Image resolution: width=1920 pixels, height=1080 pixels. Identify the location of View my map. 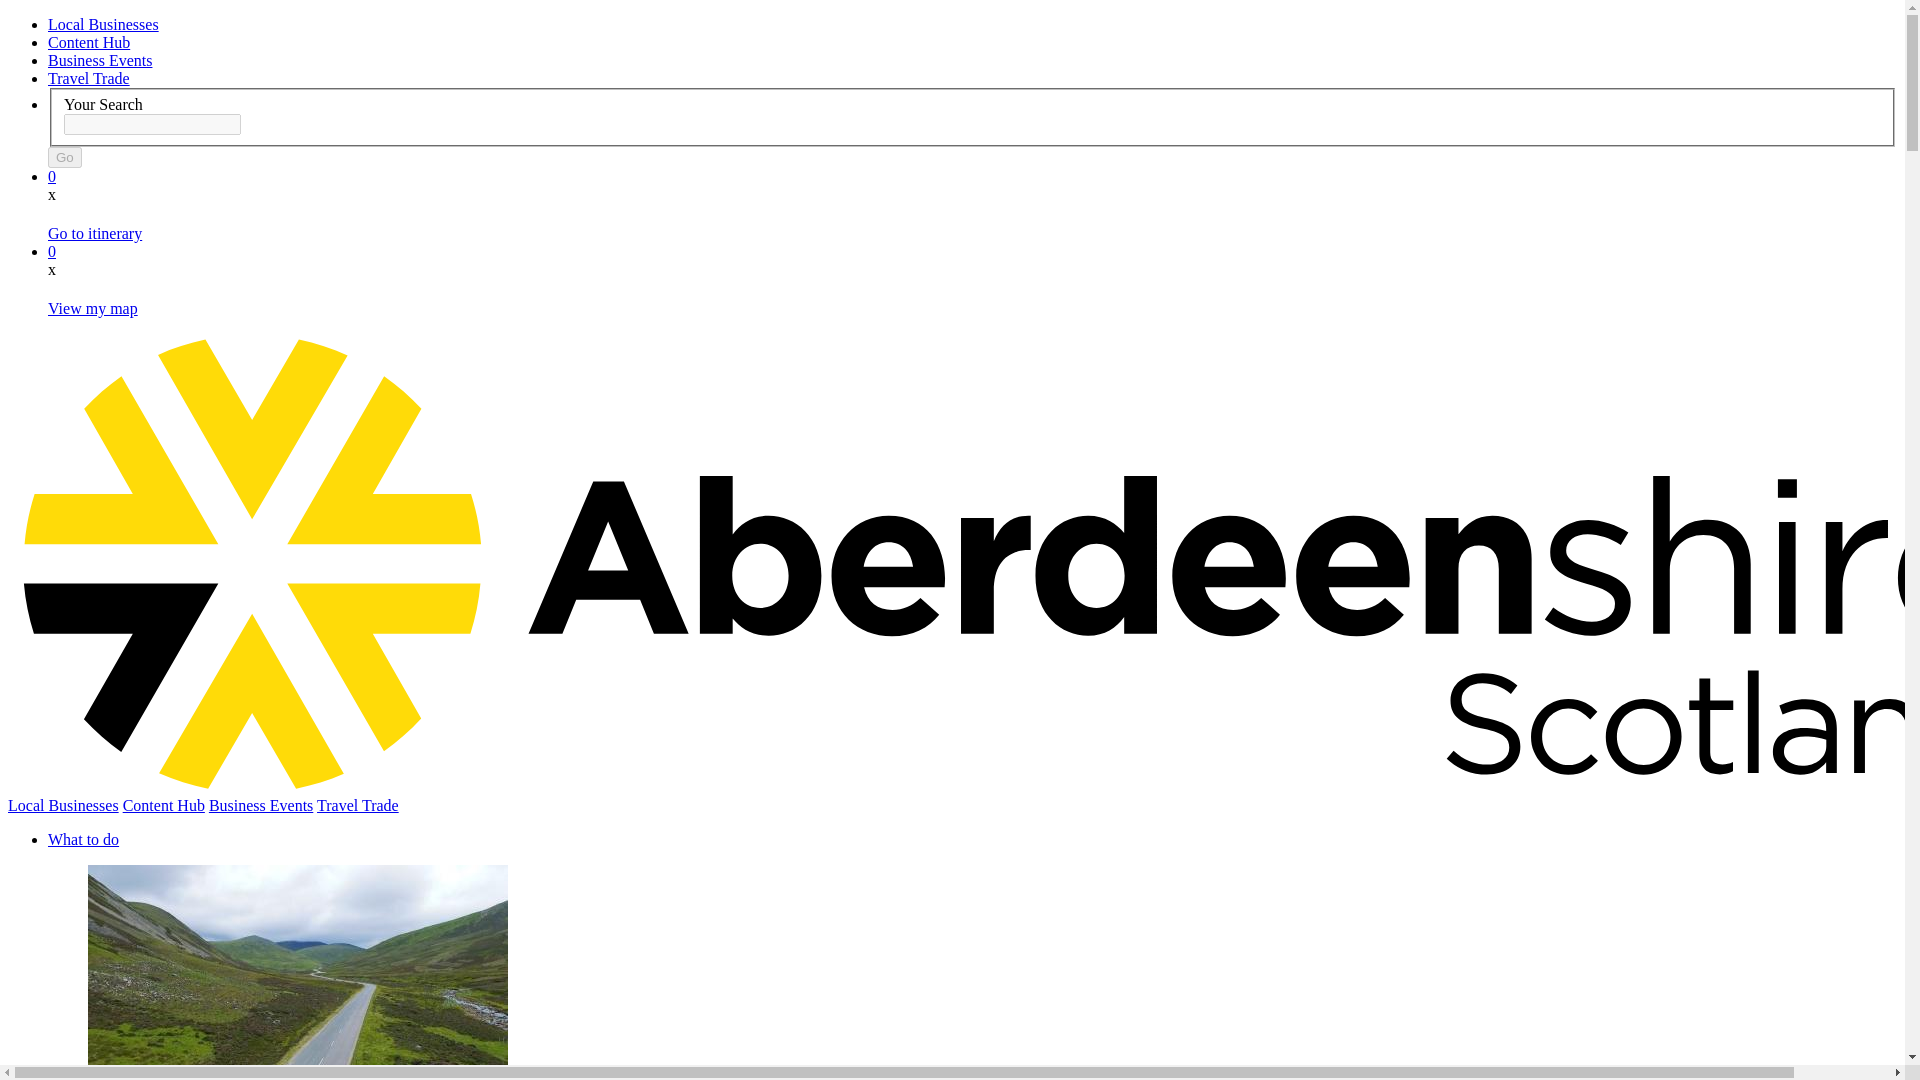
(93, 308).